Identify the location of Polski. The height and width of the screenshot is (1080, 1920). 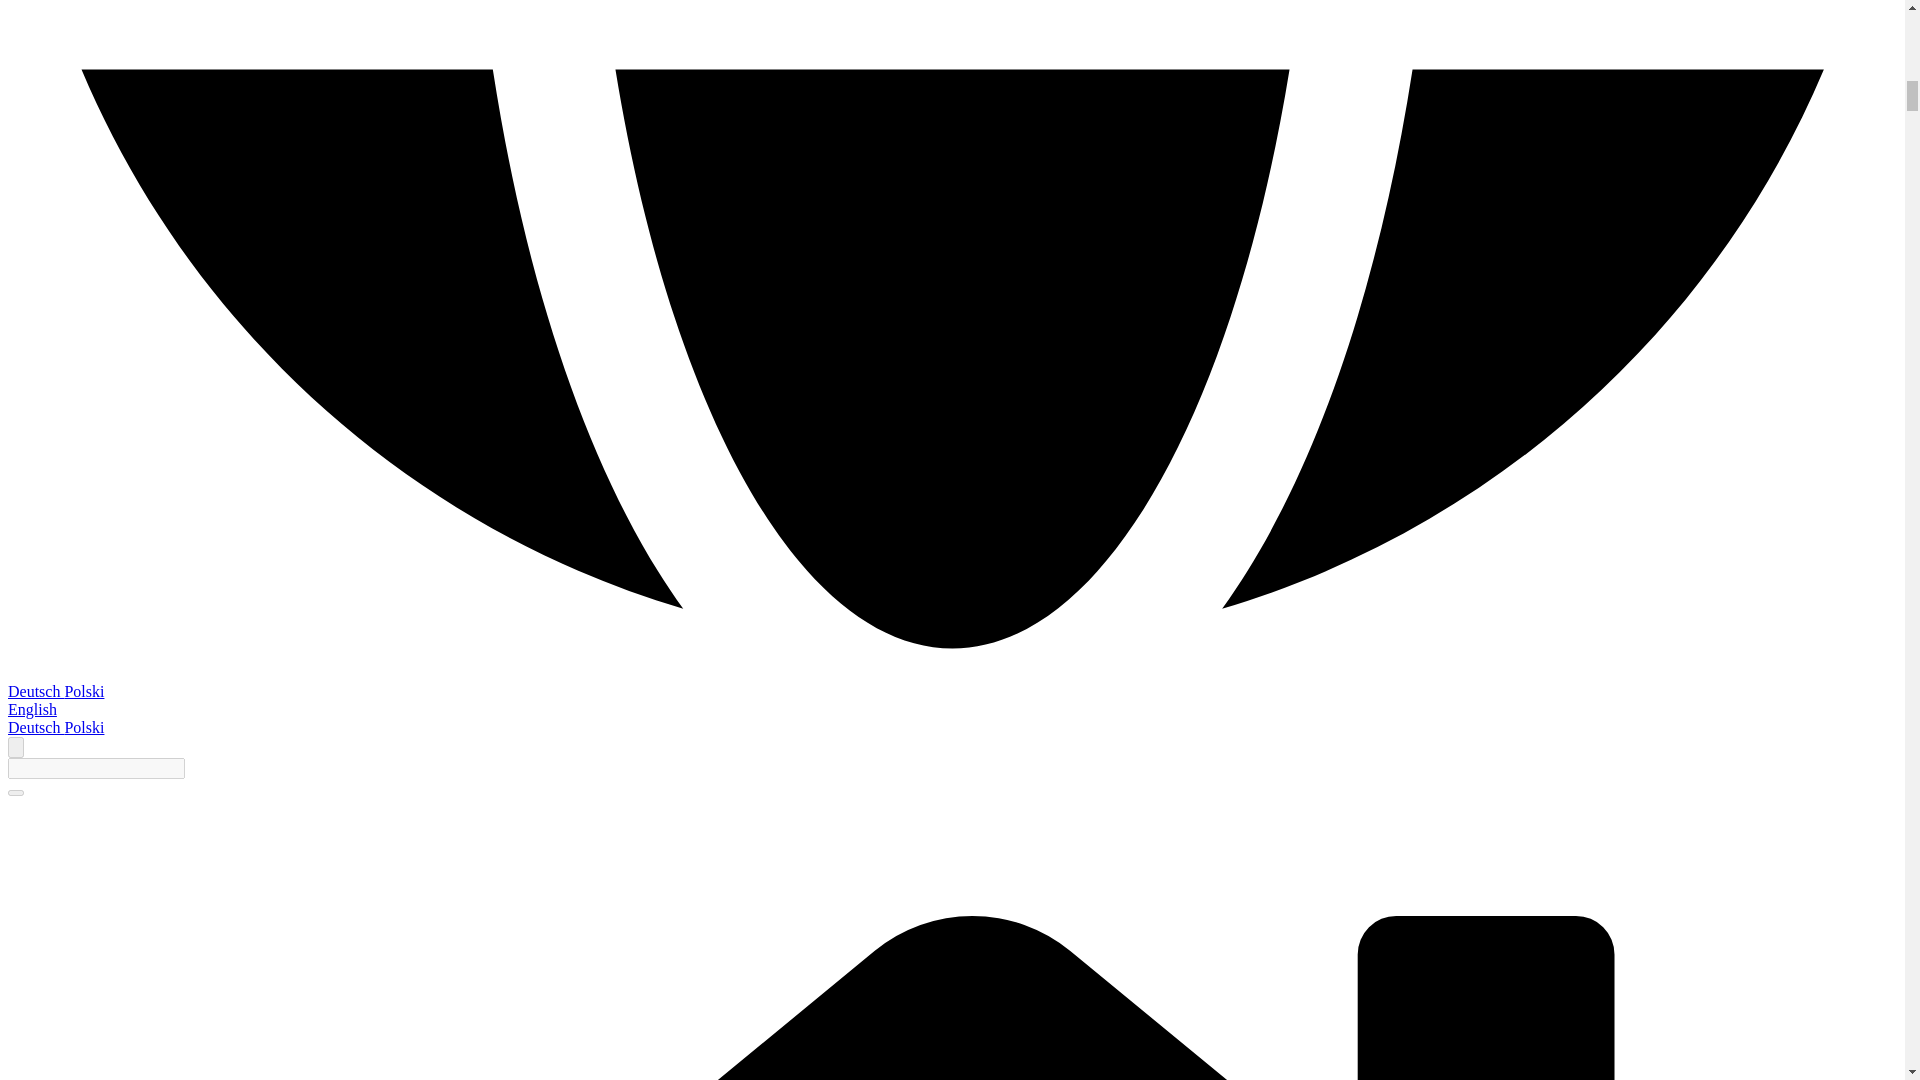
(83, 727).